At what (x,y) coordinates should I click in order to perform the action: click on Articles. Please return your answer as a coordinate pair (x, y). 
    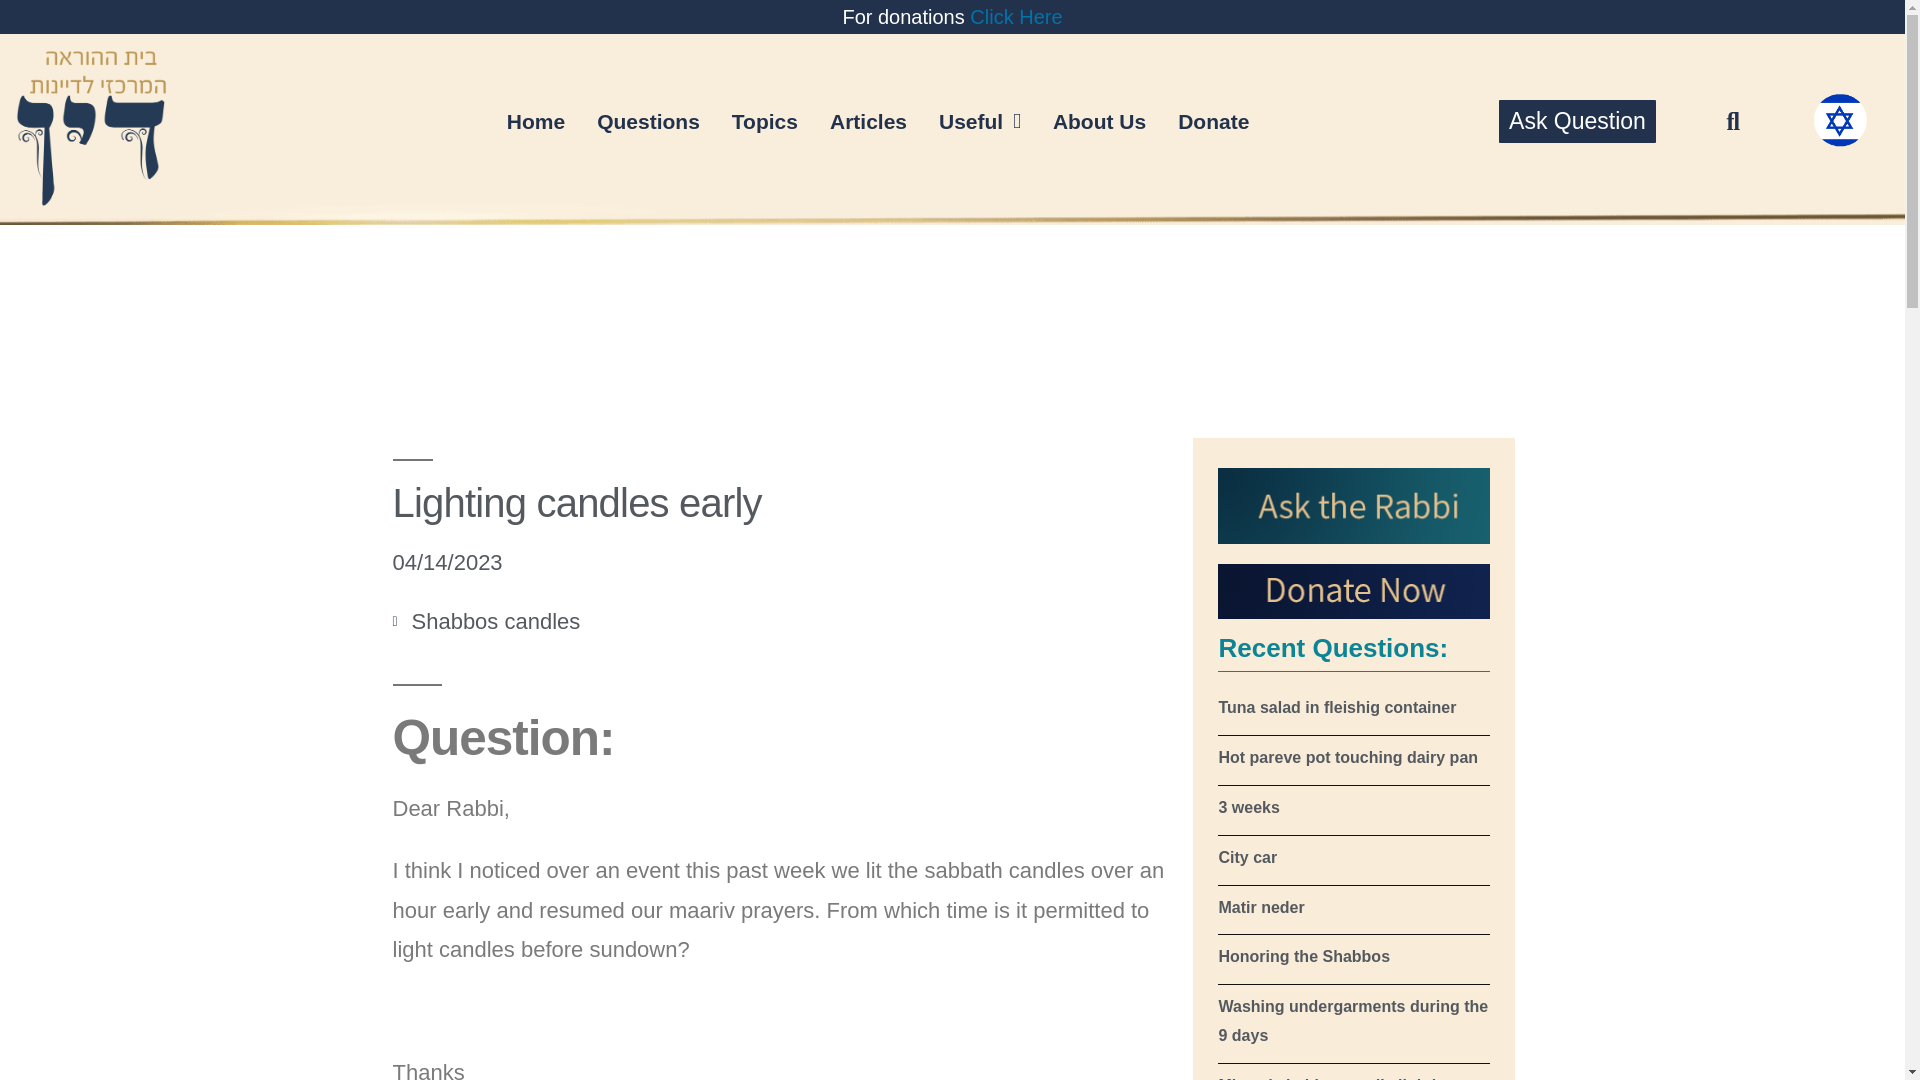
    Looking at the image, I should click on (868, 121).